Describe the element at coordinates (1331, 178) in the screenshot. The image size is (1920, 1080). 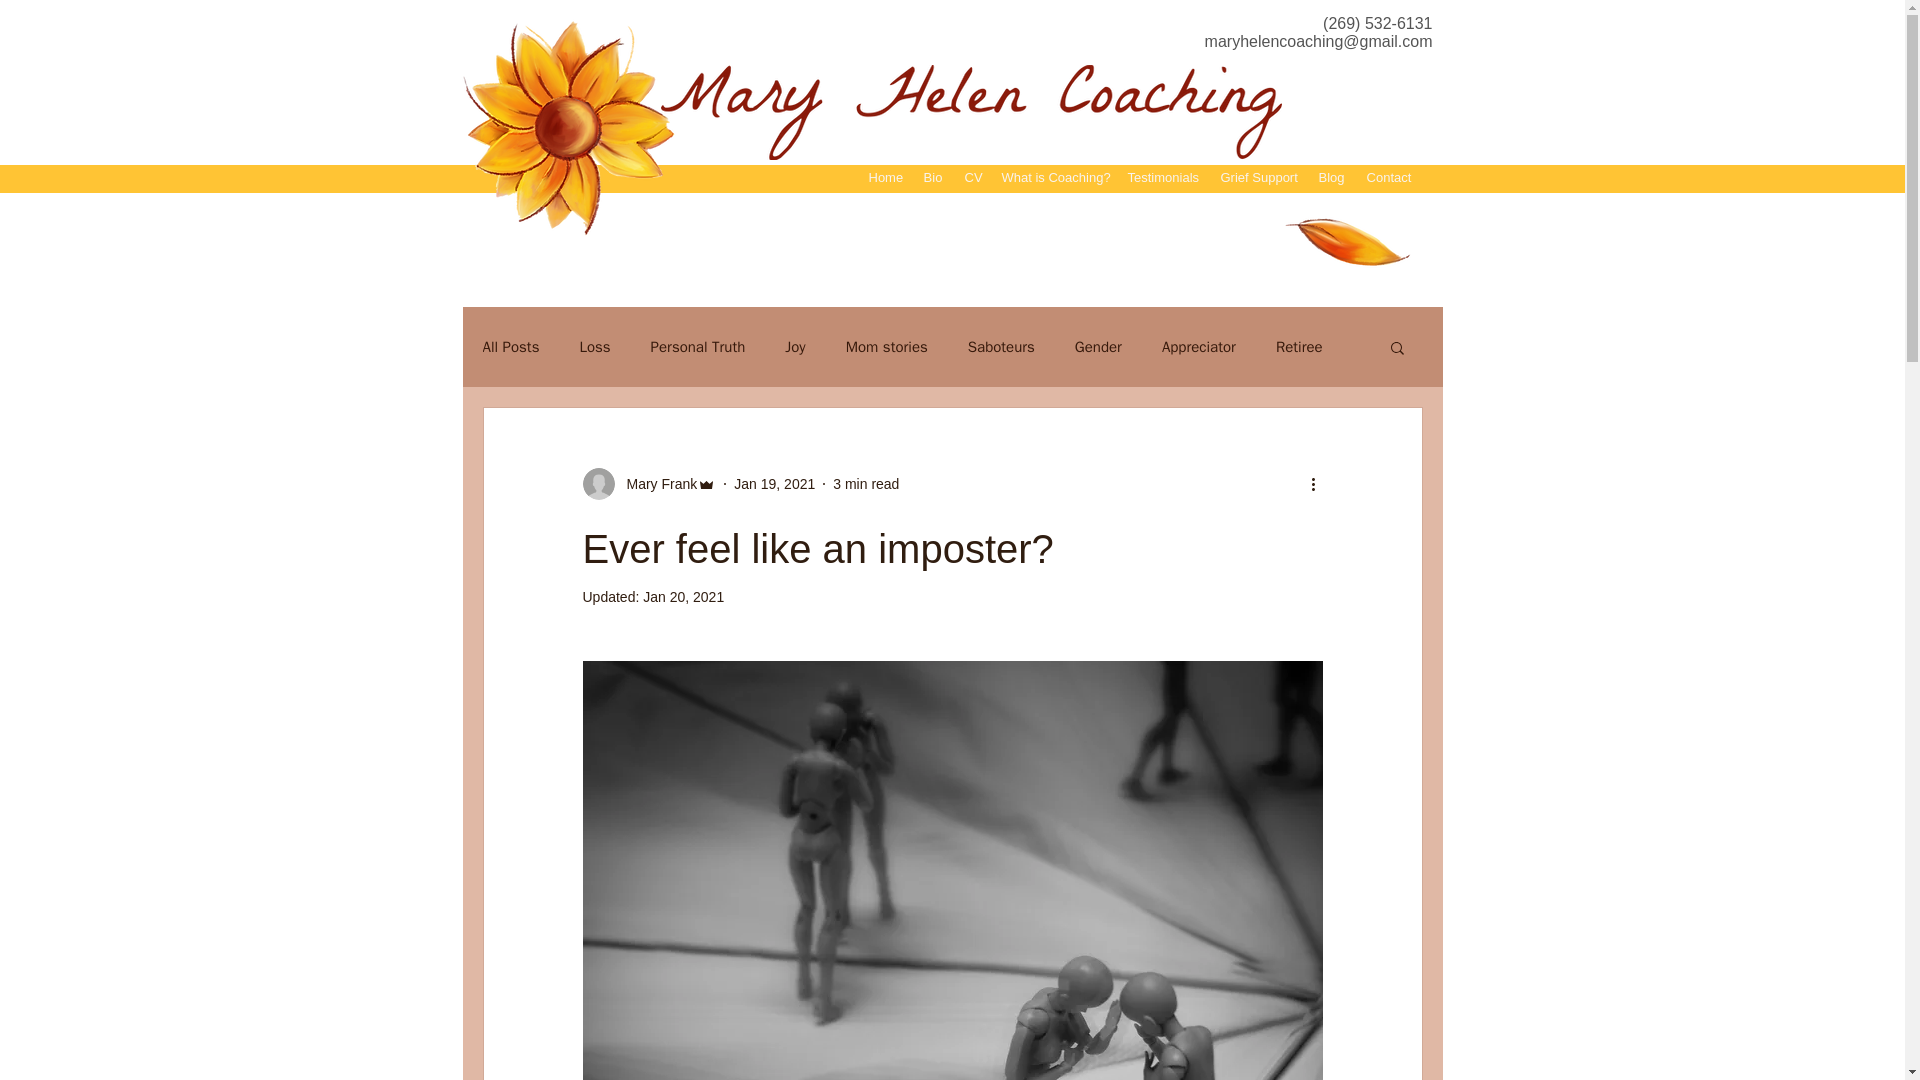
I see `Blog` at that location.